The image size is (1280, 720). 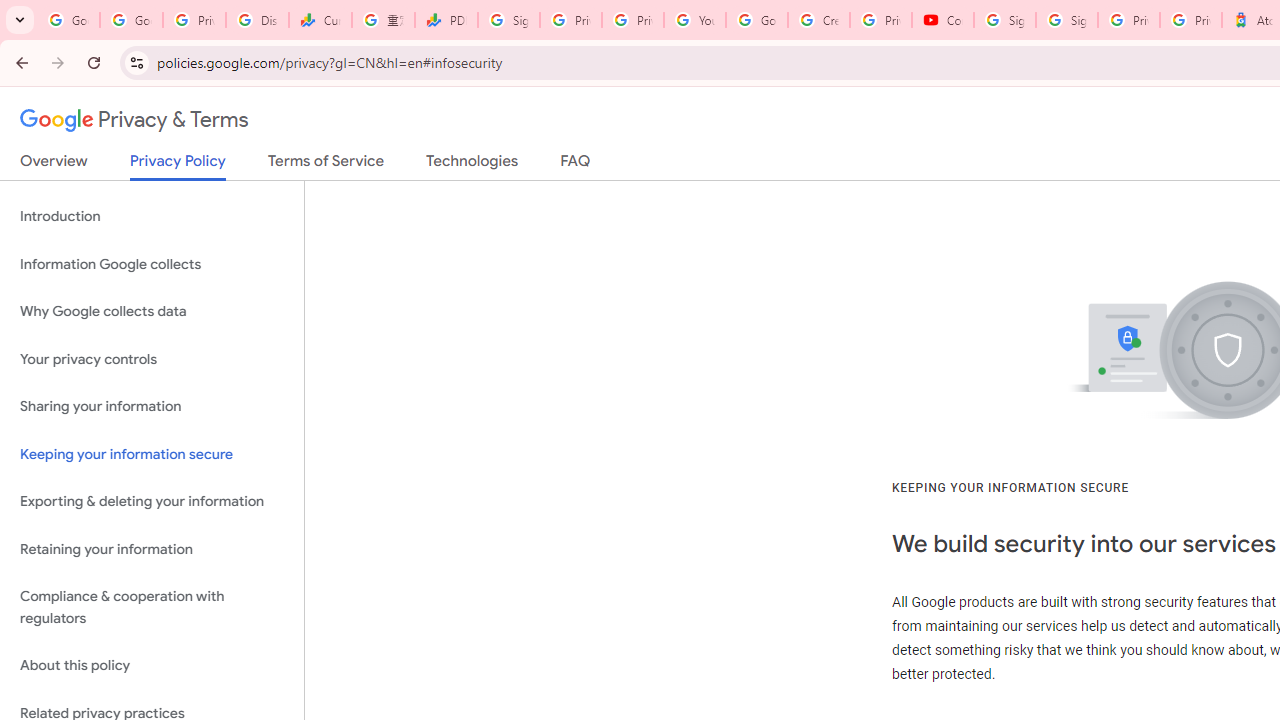 What do you see at coordinates (320, 20) in the screenshot?
I see `Currencies - Google Finance` at bounding box center [320, 20].